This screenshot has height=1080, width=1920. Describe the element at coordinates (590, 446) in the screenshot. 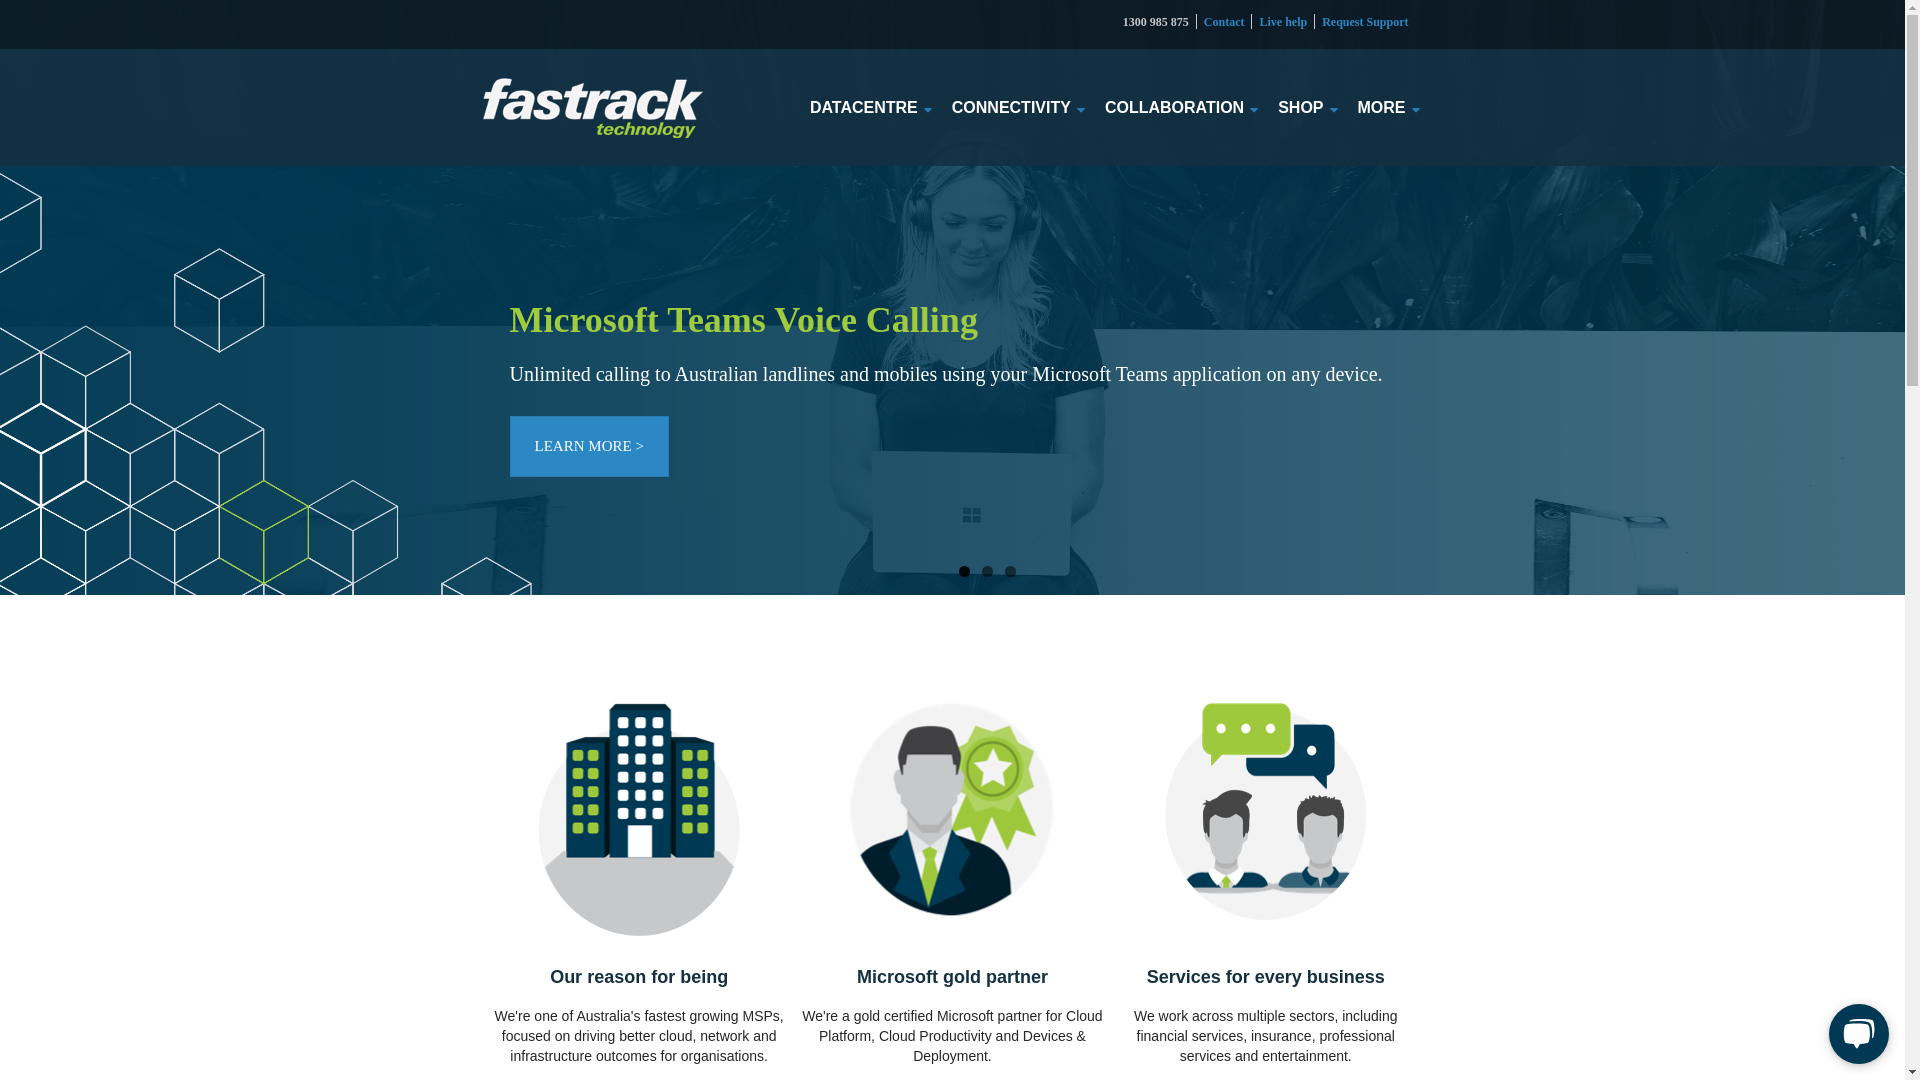

I see `LEARN MORE >` at that location.